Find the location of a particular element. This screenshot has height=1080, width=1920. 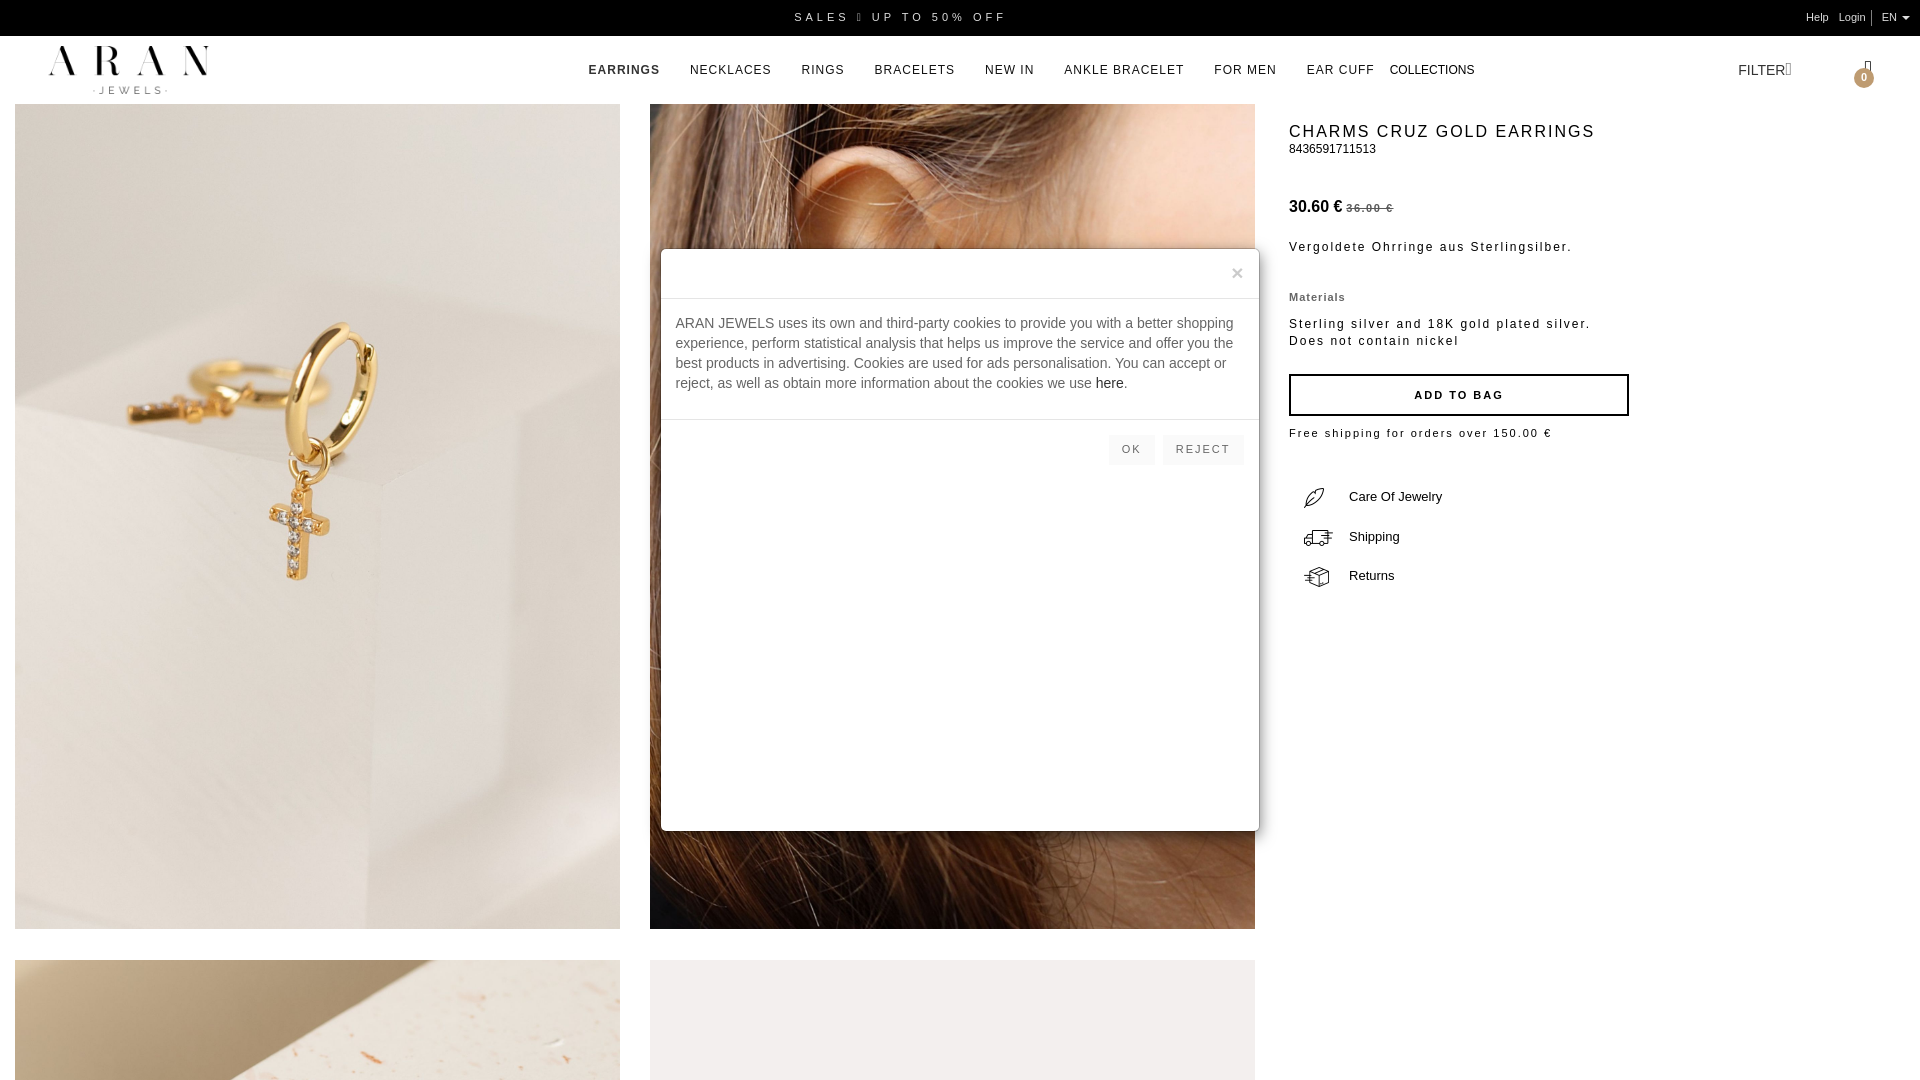

FOR MEN is located at coordinates (1244, 70).